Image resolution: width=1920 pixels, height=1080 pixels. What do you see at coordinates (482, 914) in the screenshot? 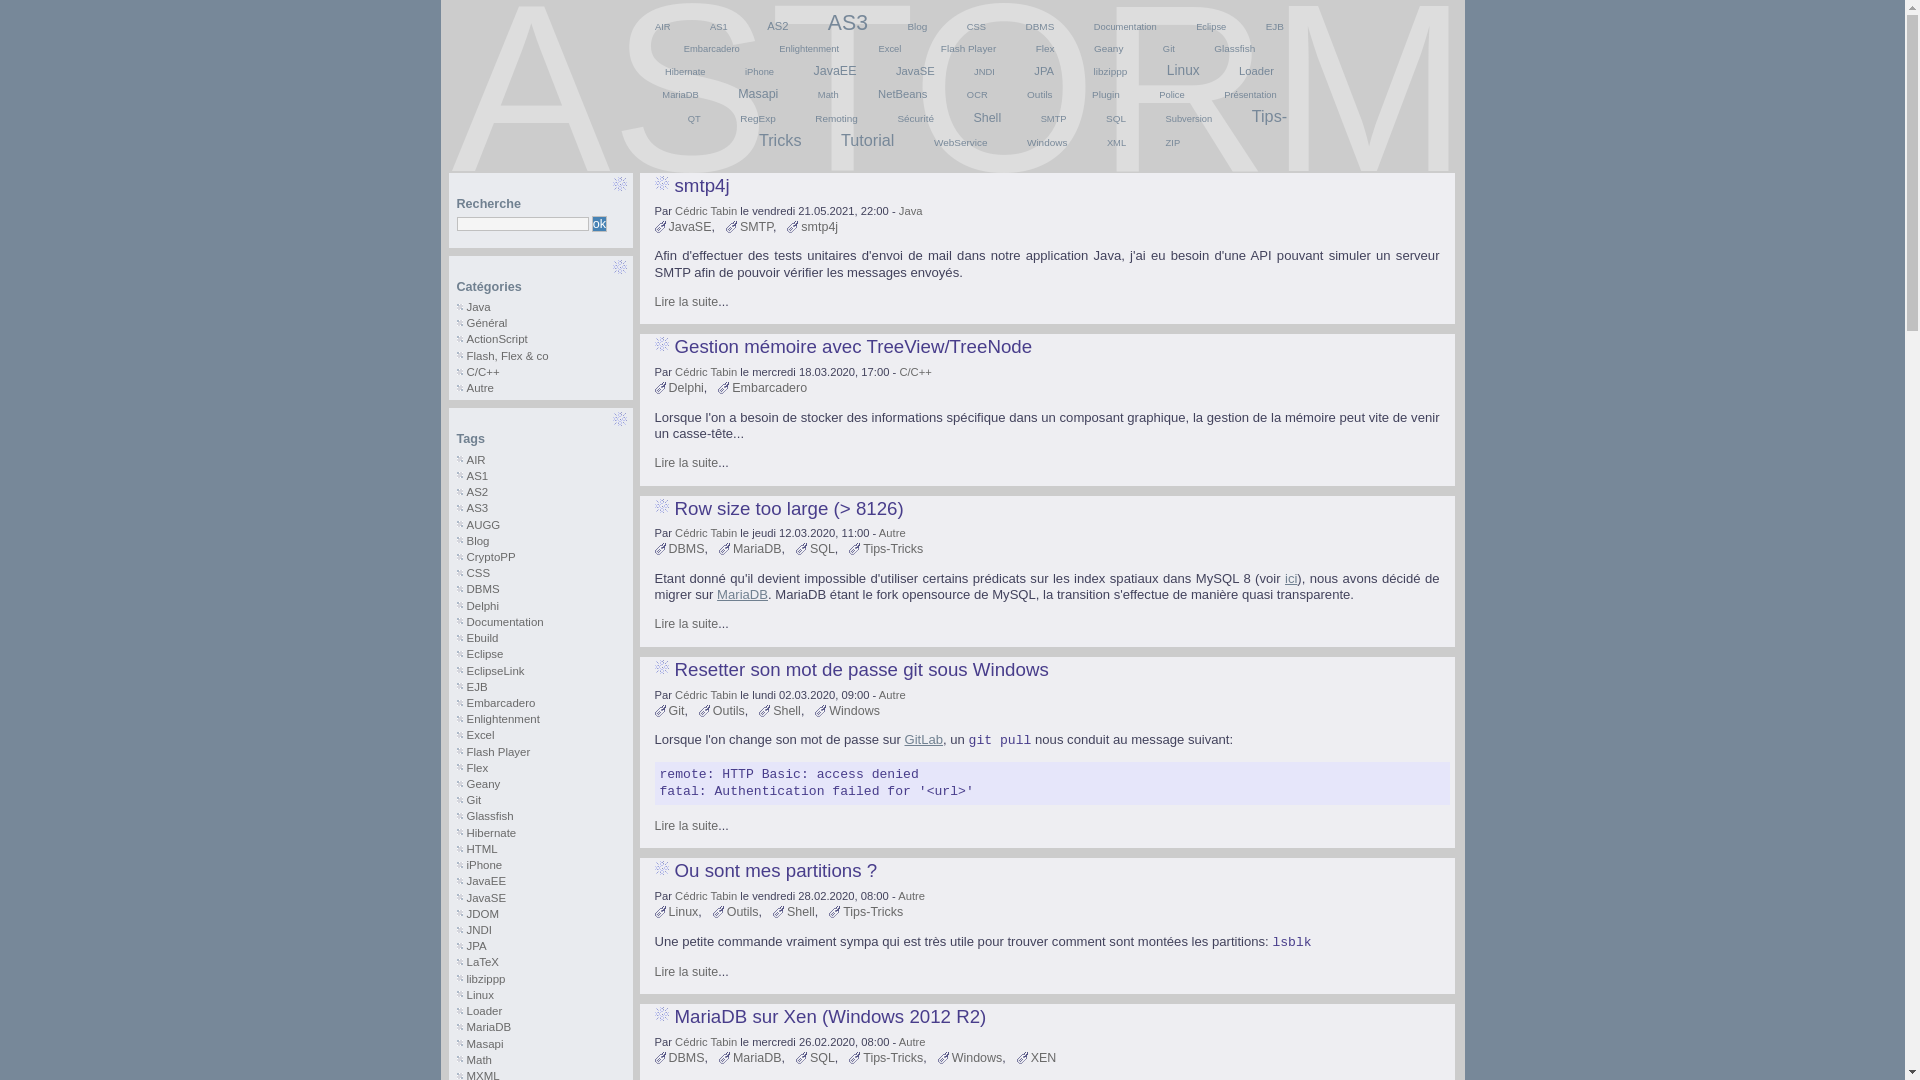
I see `JDOM` at bounding box center [482, 914].